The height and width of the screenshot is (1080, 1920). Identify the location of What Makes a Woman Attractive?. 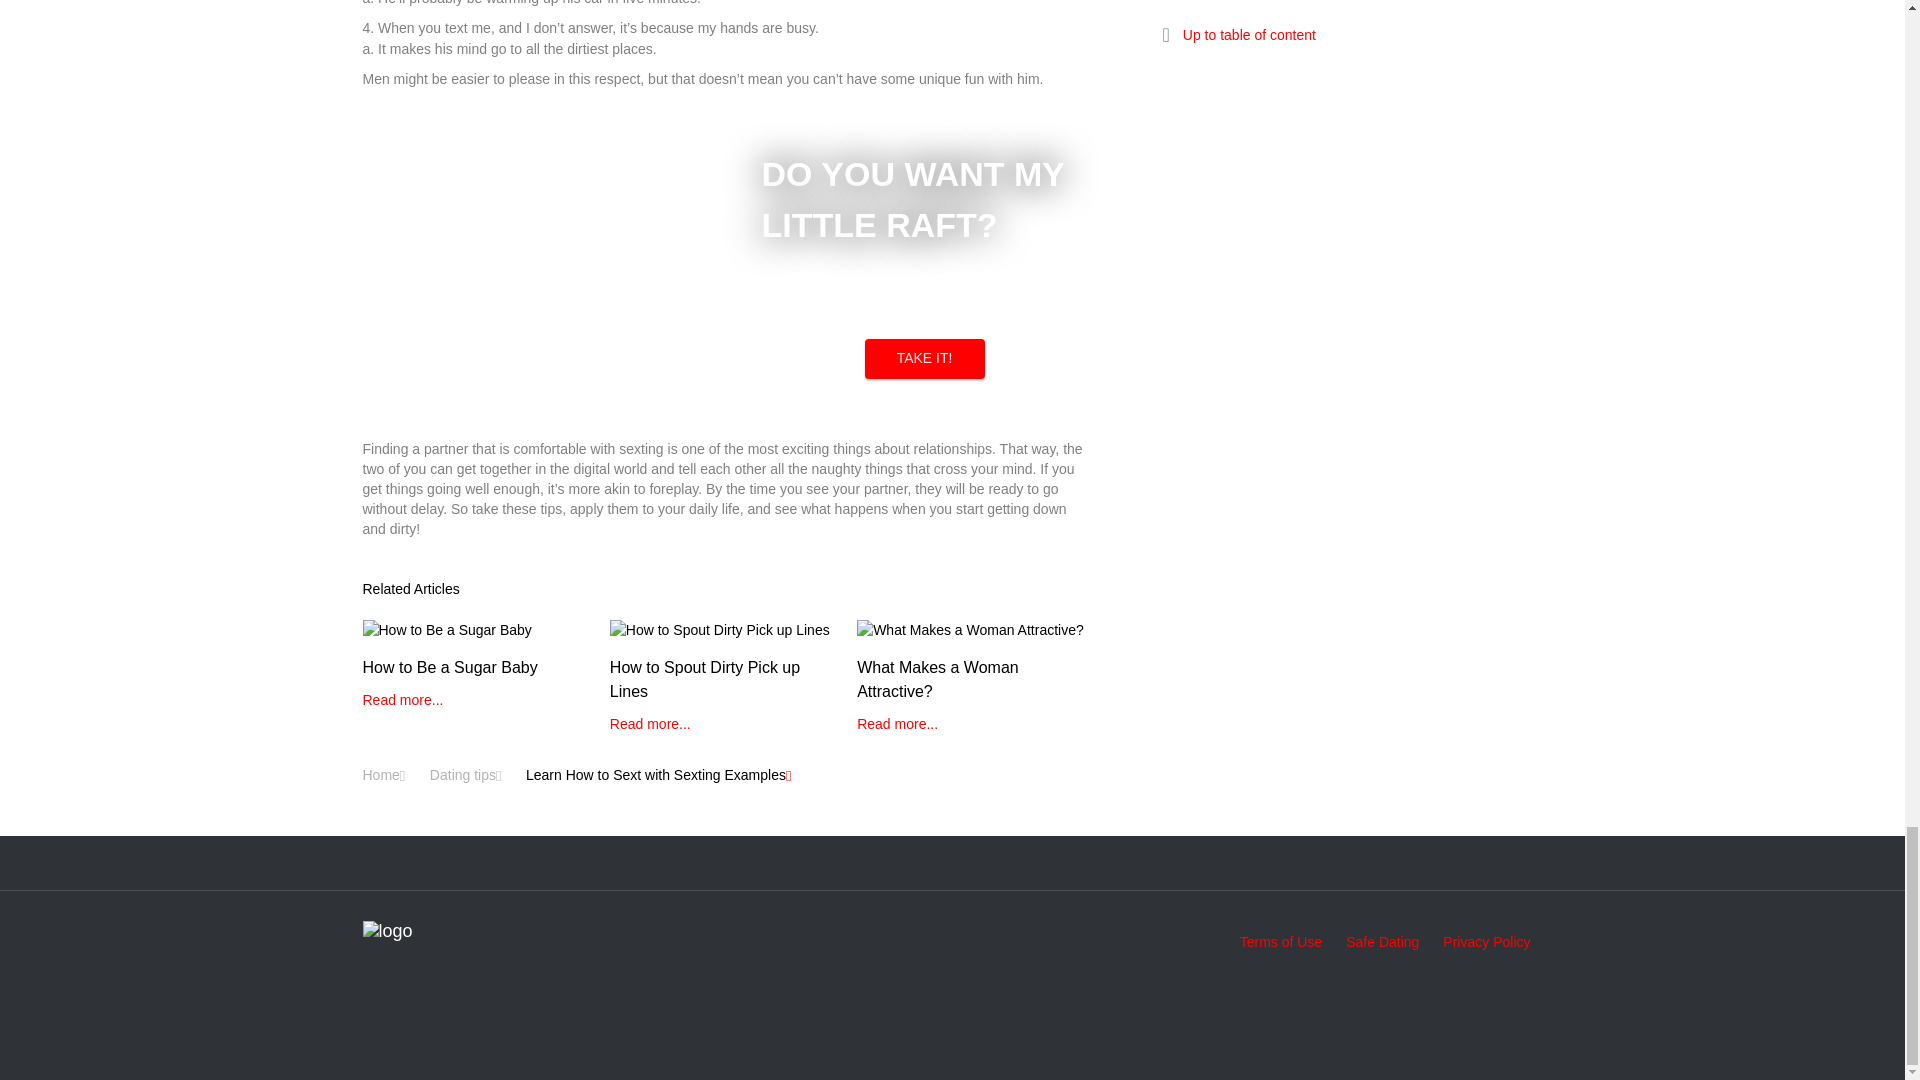
(970, 677).